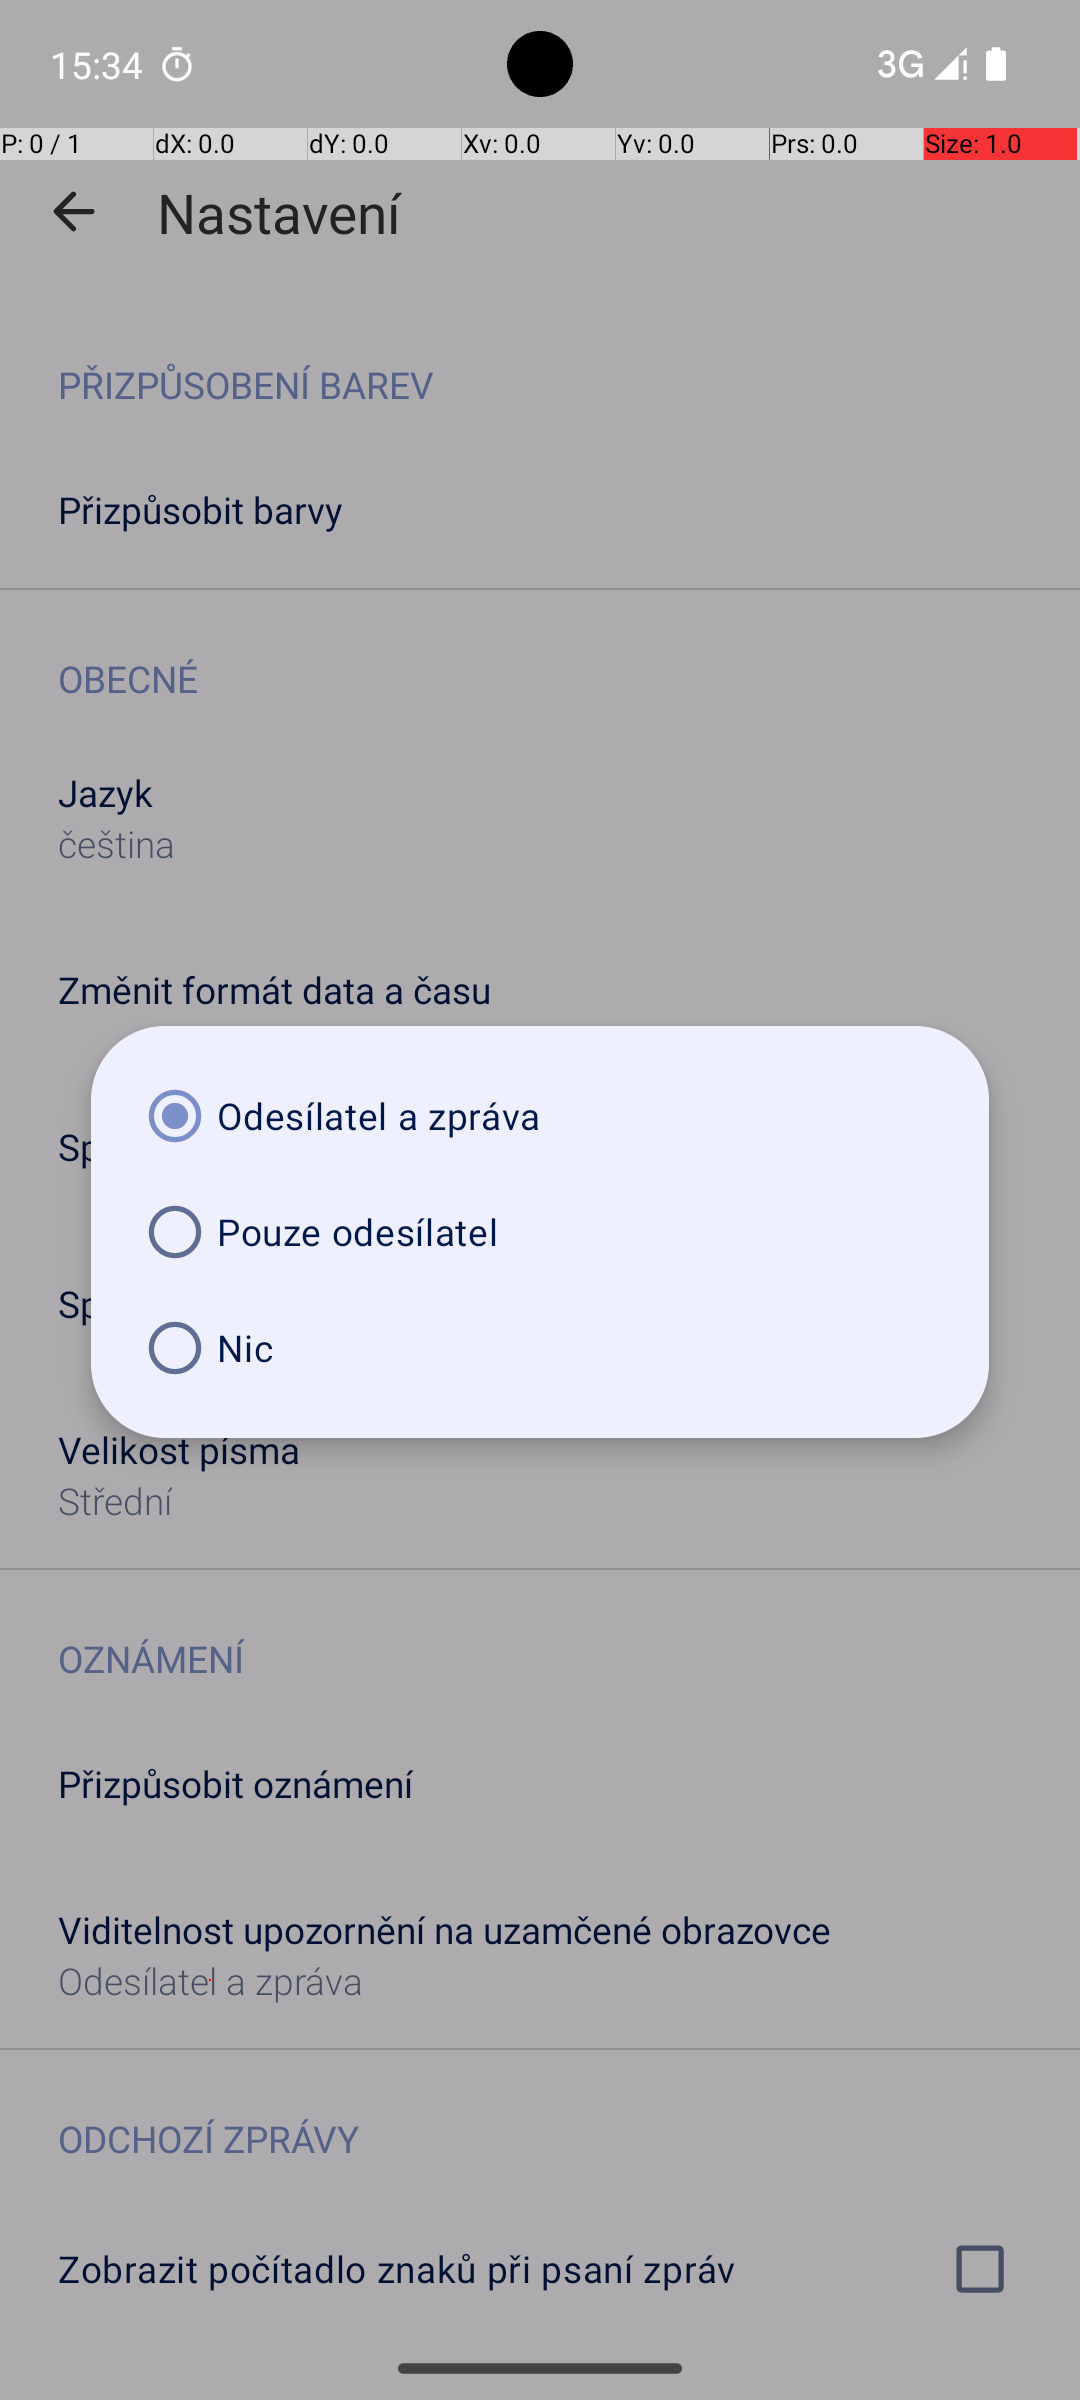 This screenshot has width=1080, height=2400. What do you see at coordinates (540, 1348) in the screenshot?
I see `Nic` at bounding box center [540, 1348].